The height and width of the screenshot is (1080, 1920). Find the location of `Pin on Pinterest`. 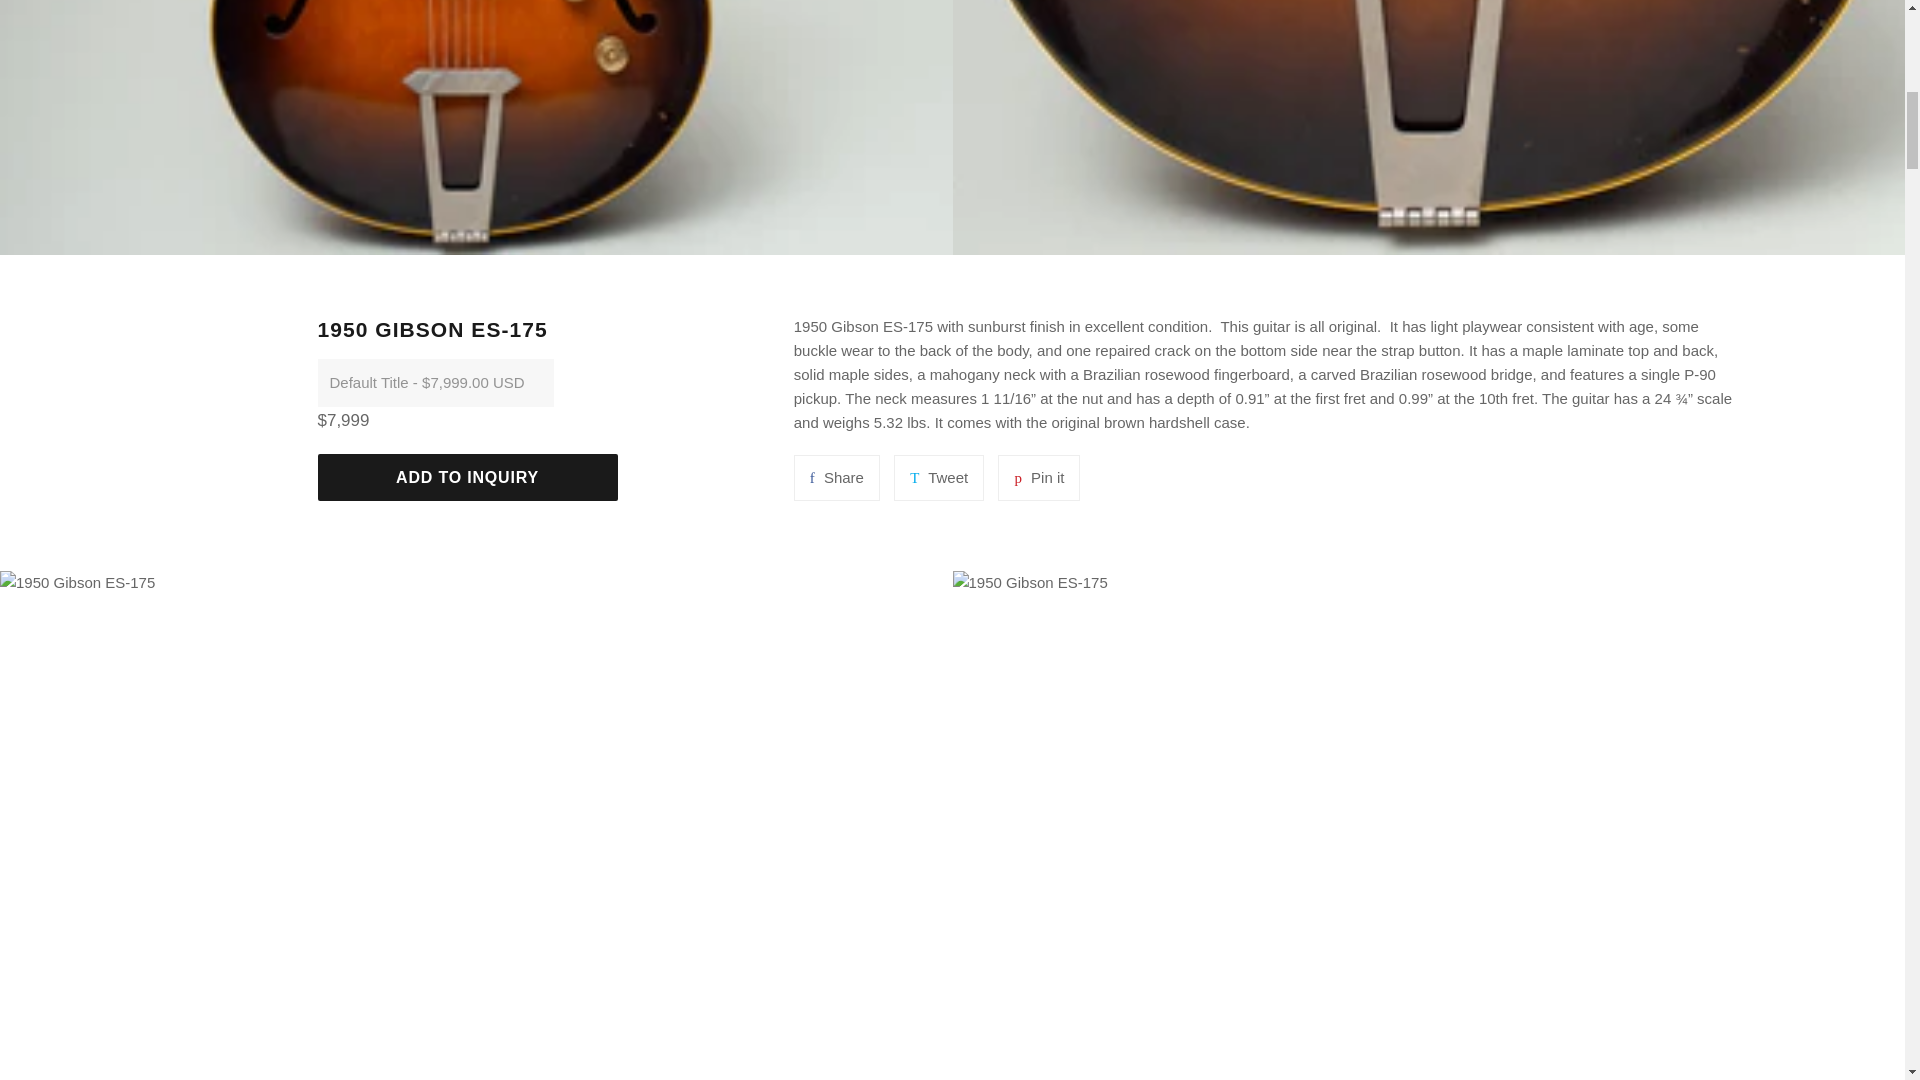

Pin on Pinterest is located at coordinates (938, 478).